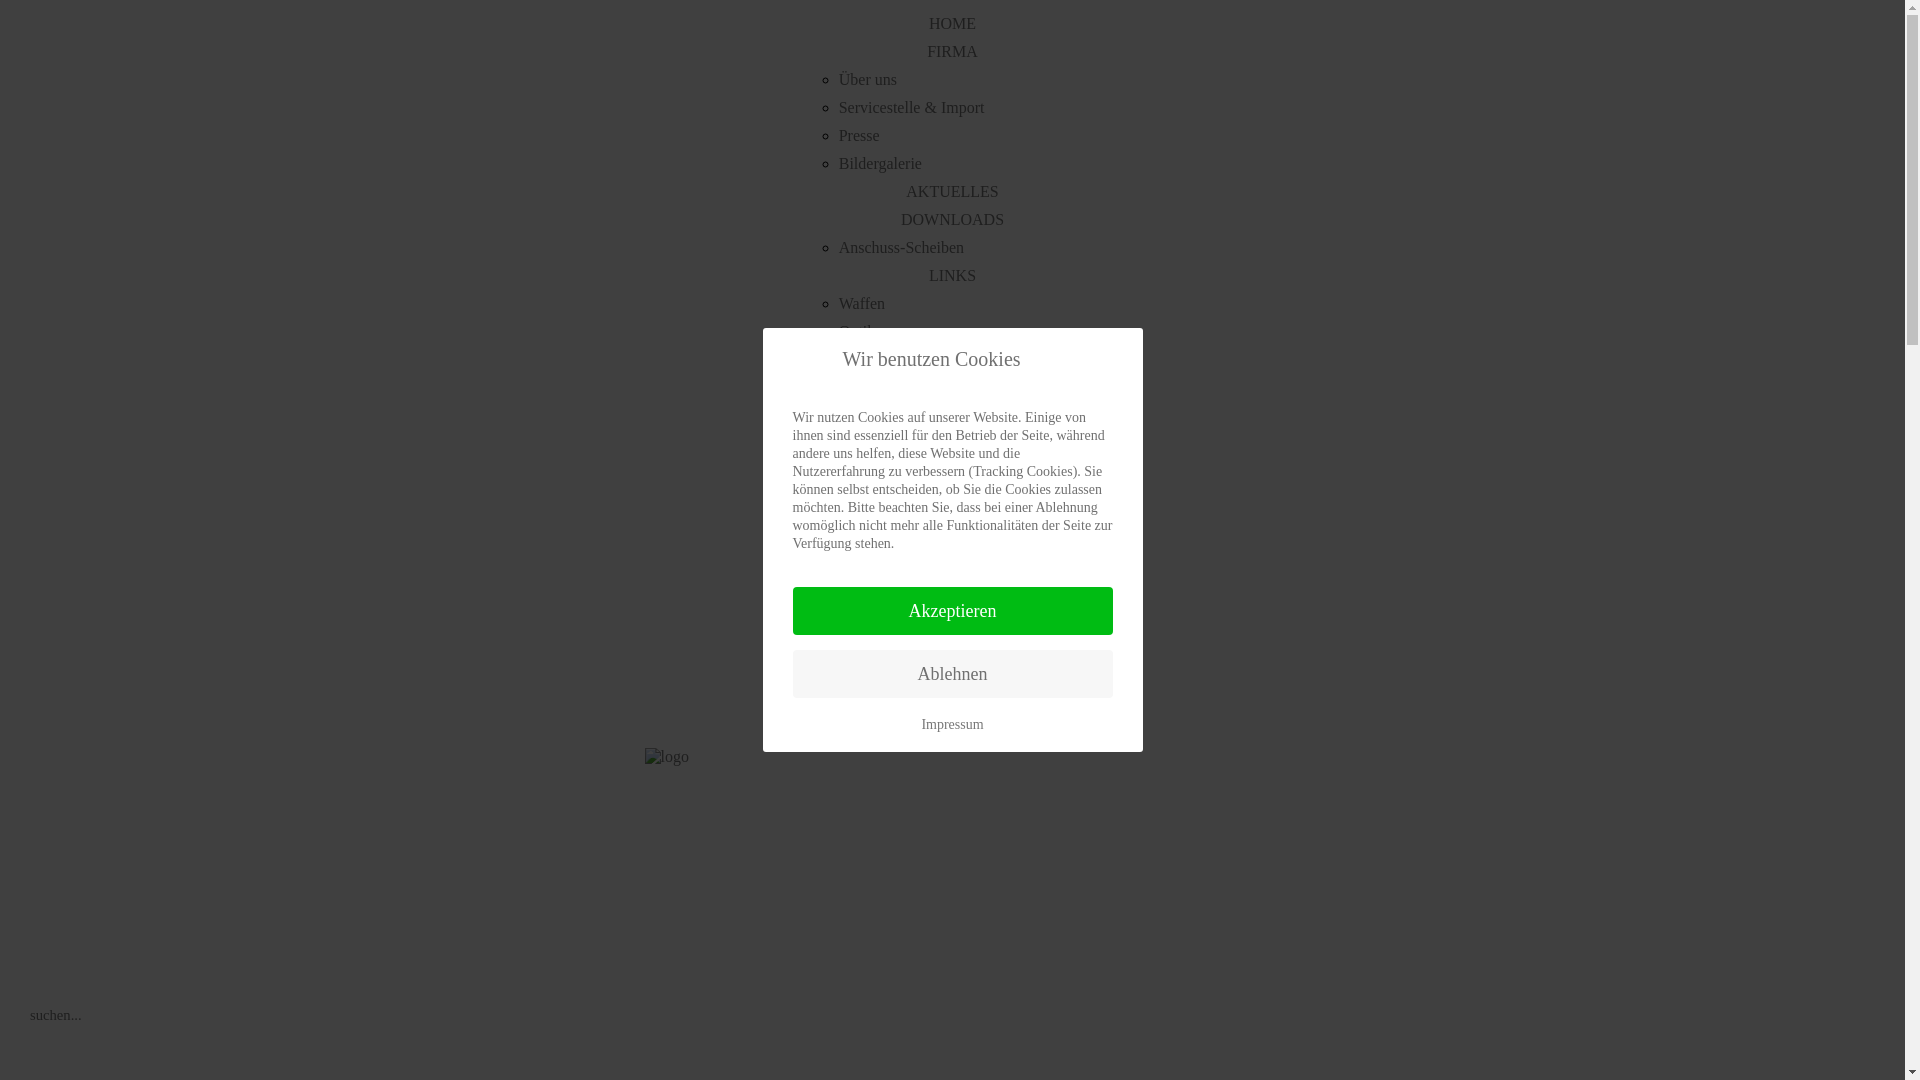  Describe the element at coordinates (25, 573) in the screenshot. I see `Anfahrt` at that location.